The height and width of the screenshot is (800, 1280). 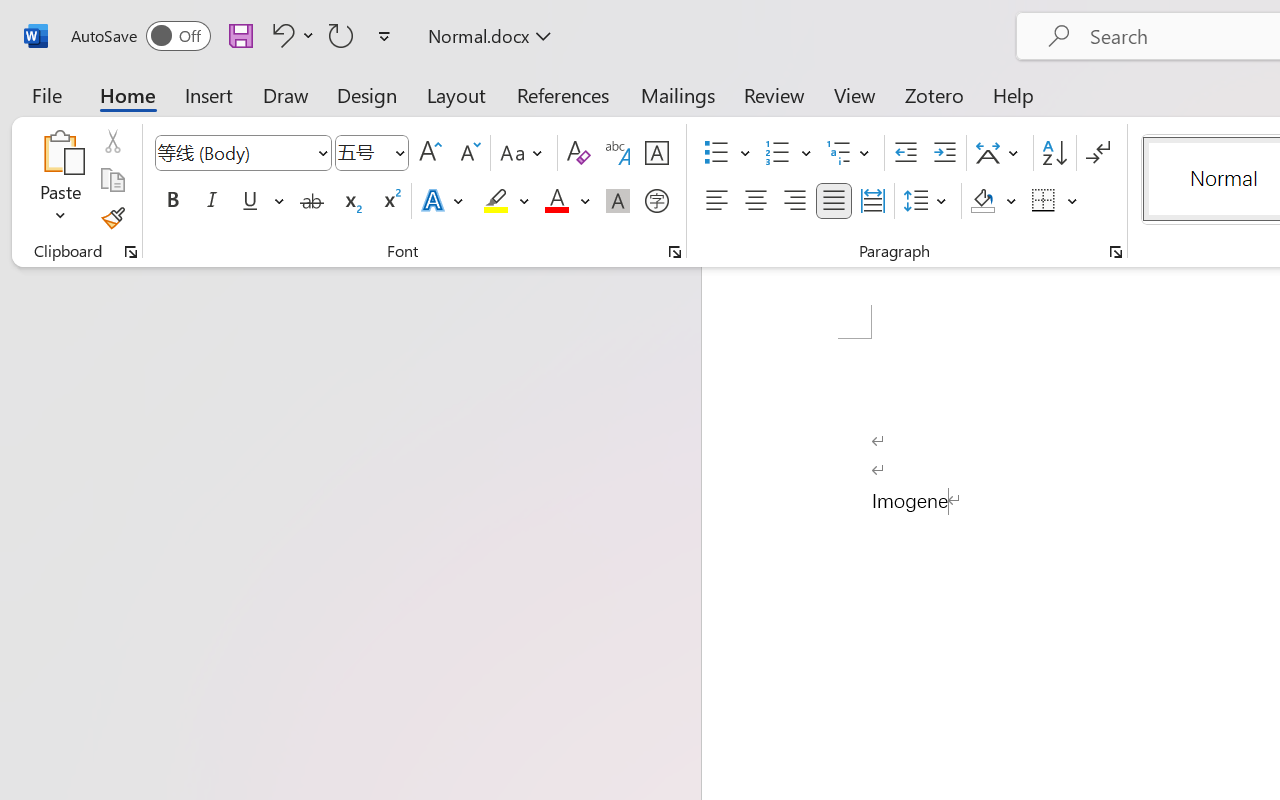 What do you see at coordinates (982, 201) in the screenshot?
I see `Shading RGB(0, 0, 0)` at bounding box center [982, 201].